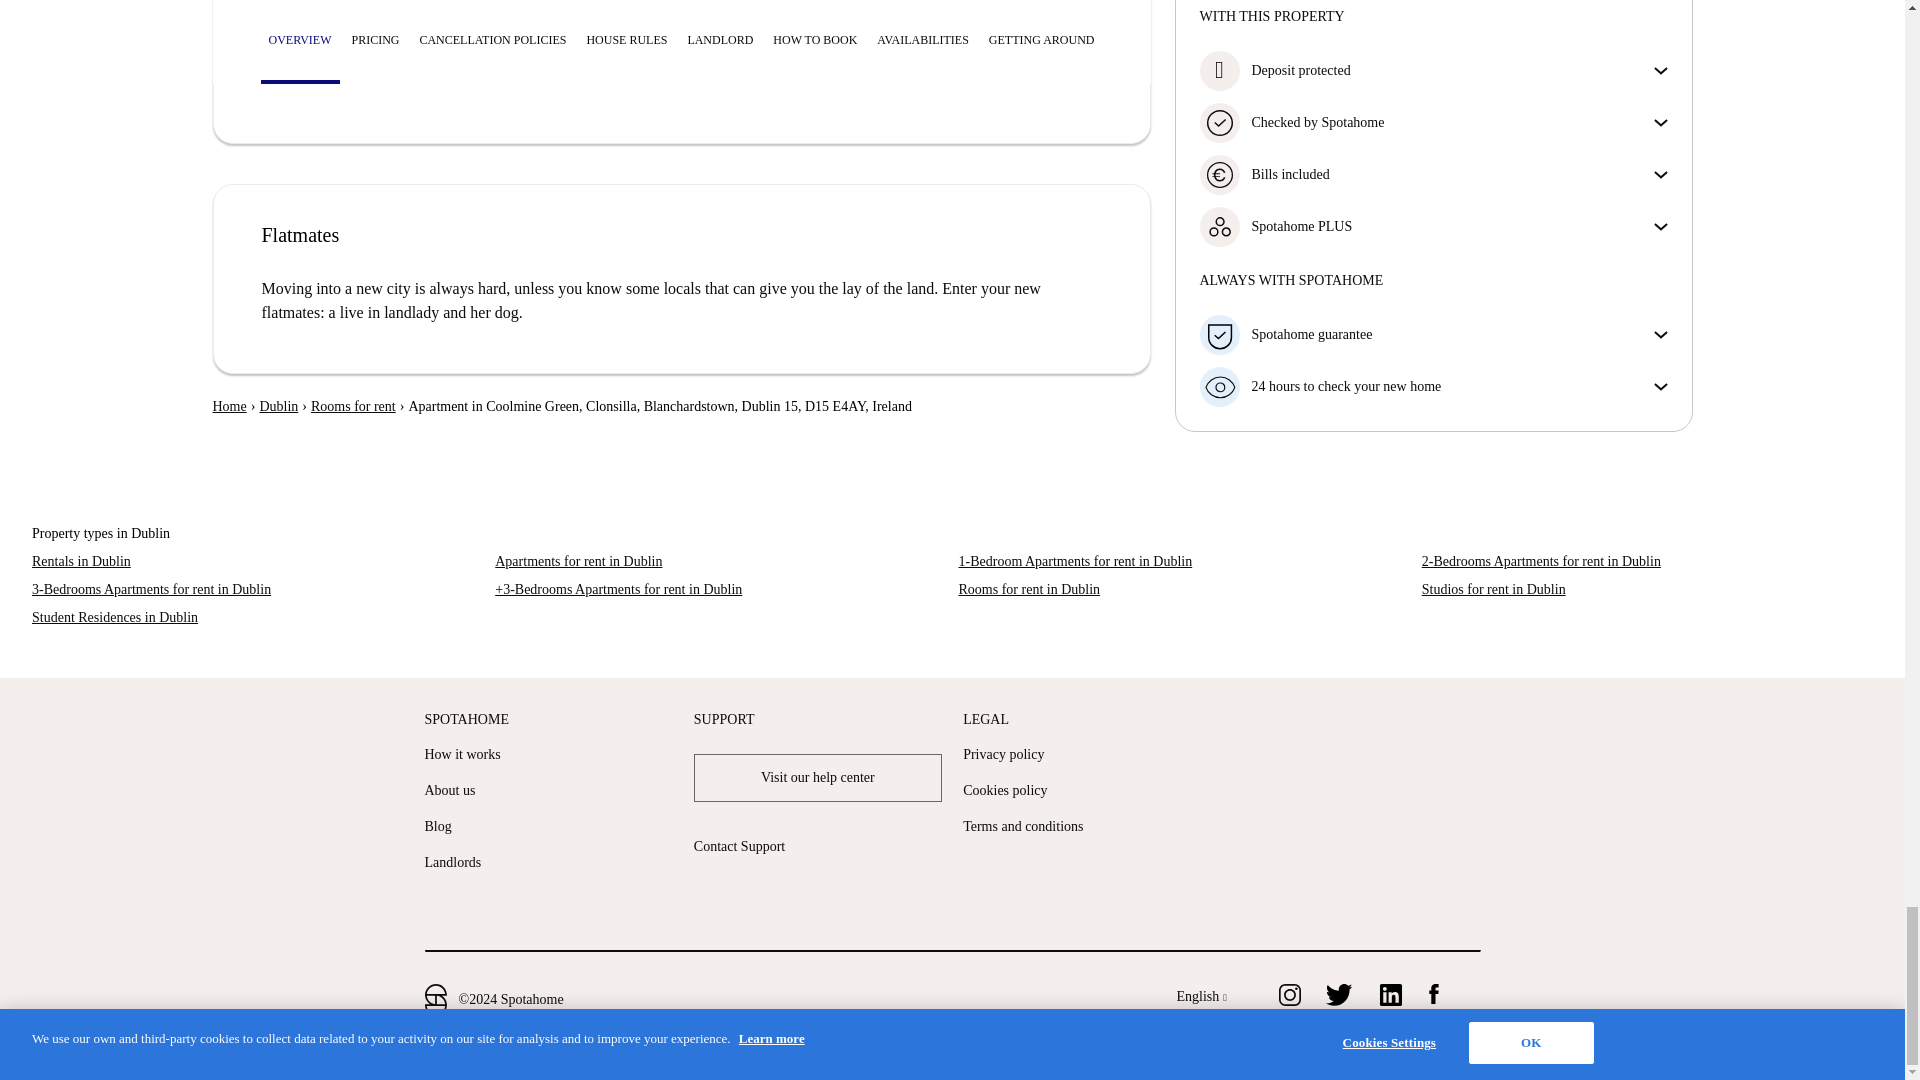  I want to click on 3-Bedrooms Apartments for rent in Dublin, so click(258, 590).